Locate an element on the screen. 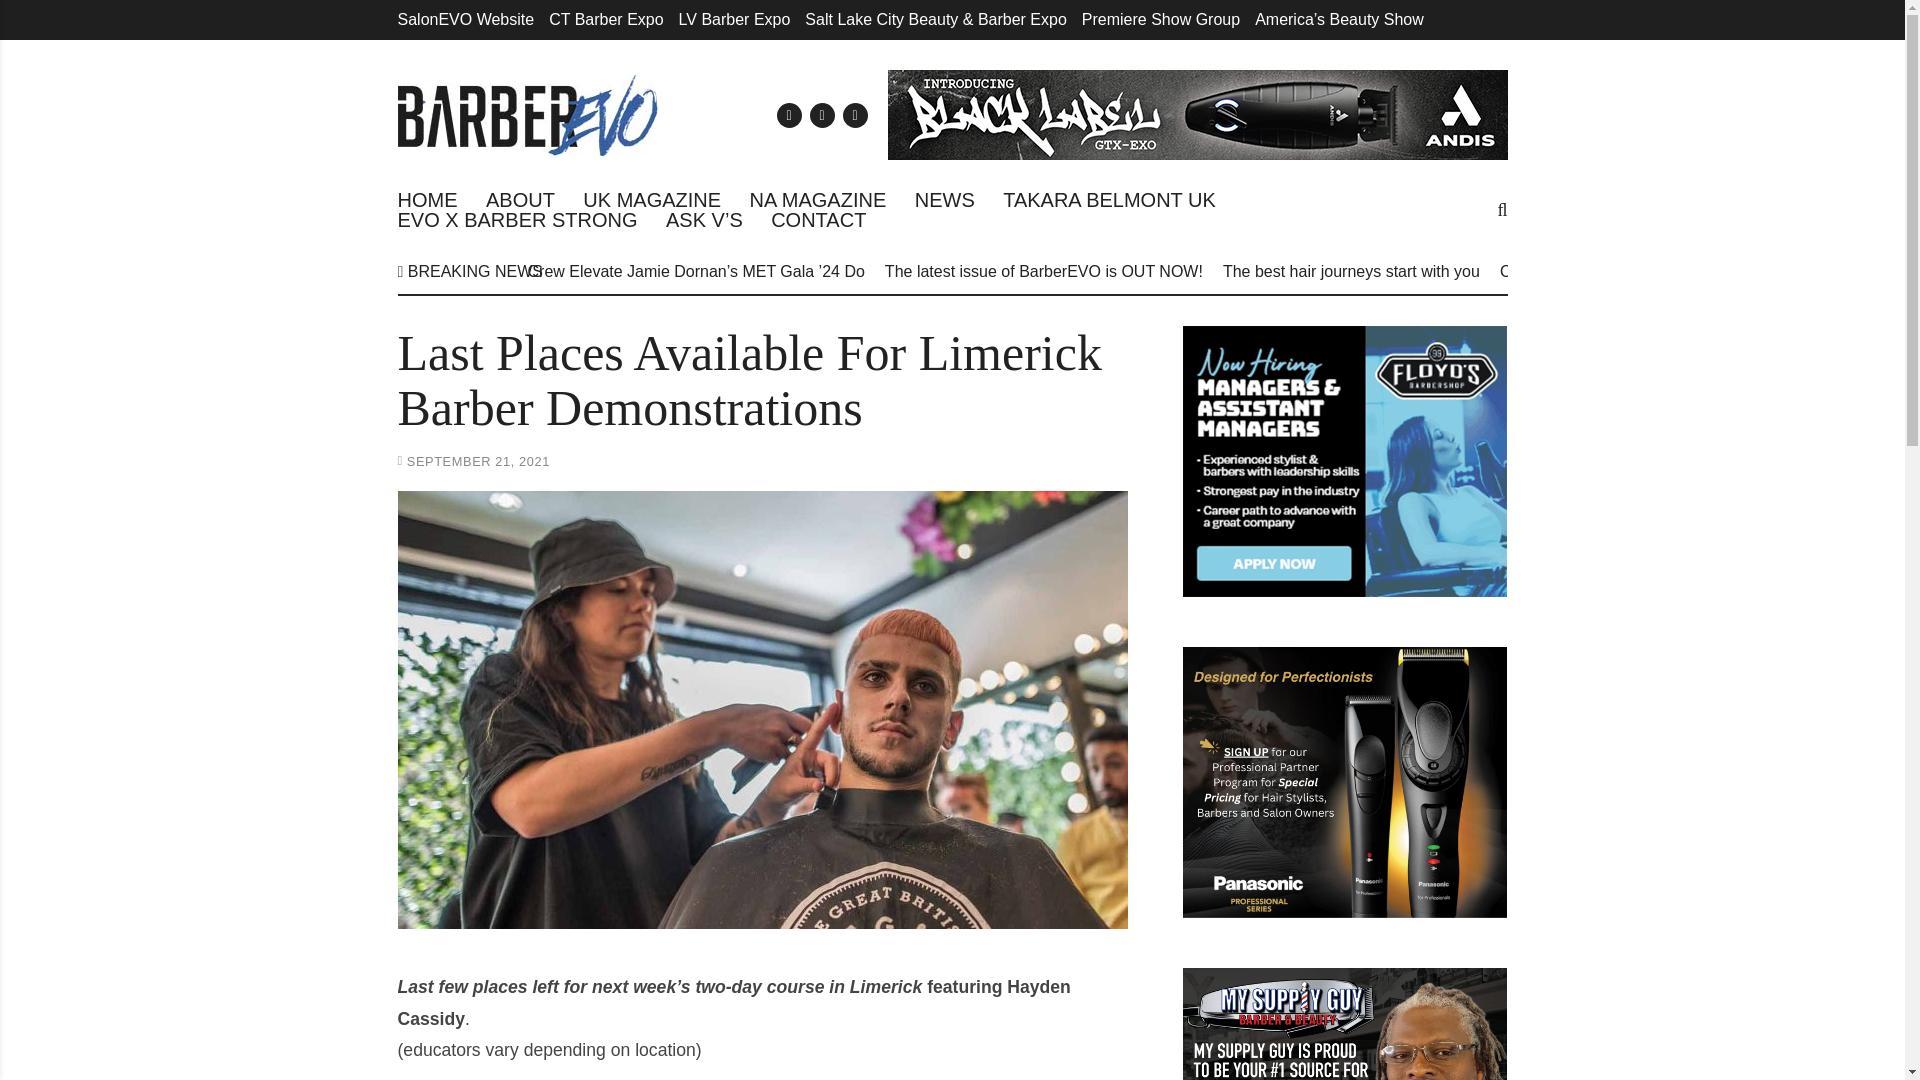 The width and height of the screenshot is (1920, 1080). Instagram is located at coordinates (854, 114).